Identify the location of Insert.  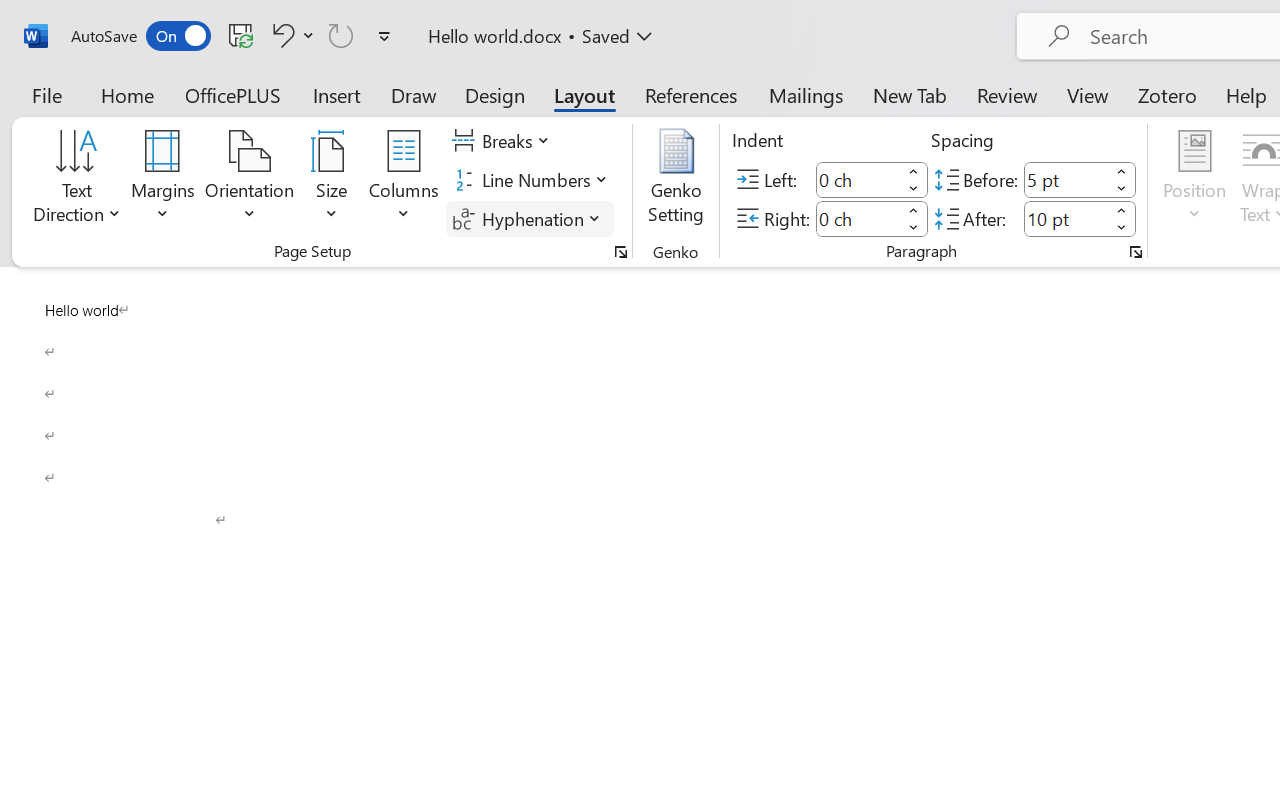
(338, 94).